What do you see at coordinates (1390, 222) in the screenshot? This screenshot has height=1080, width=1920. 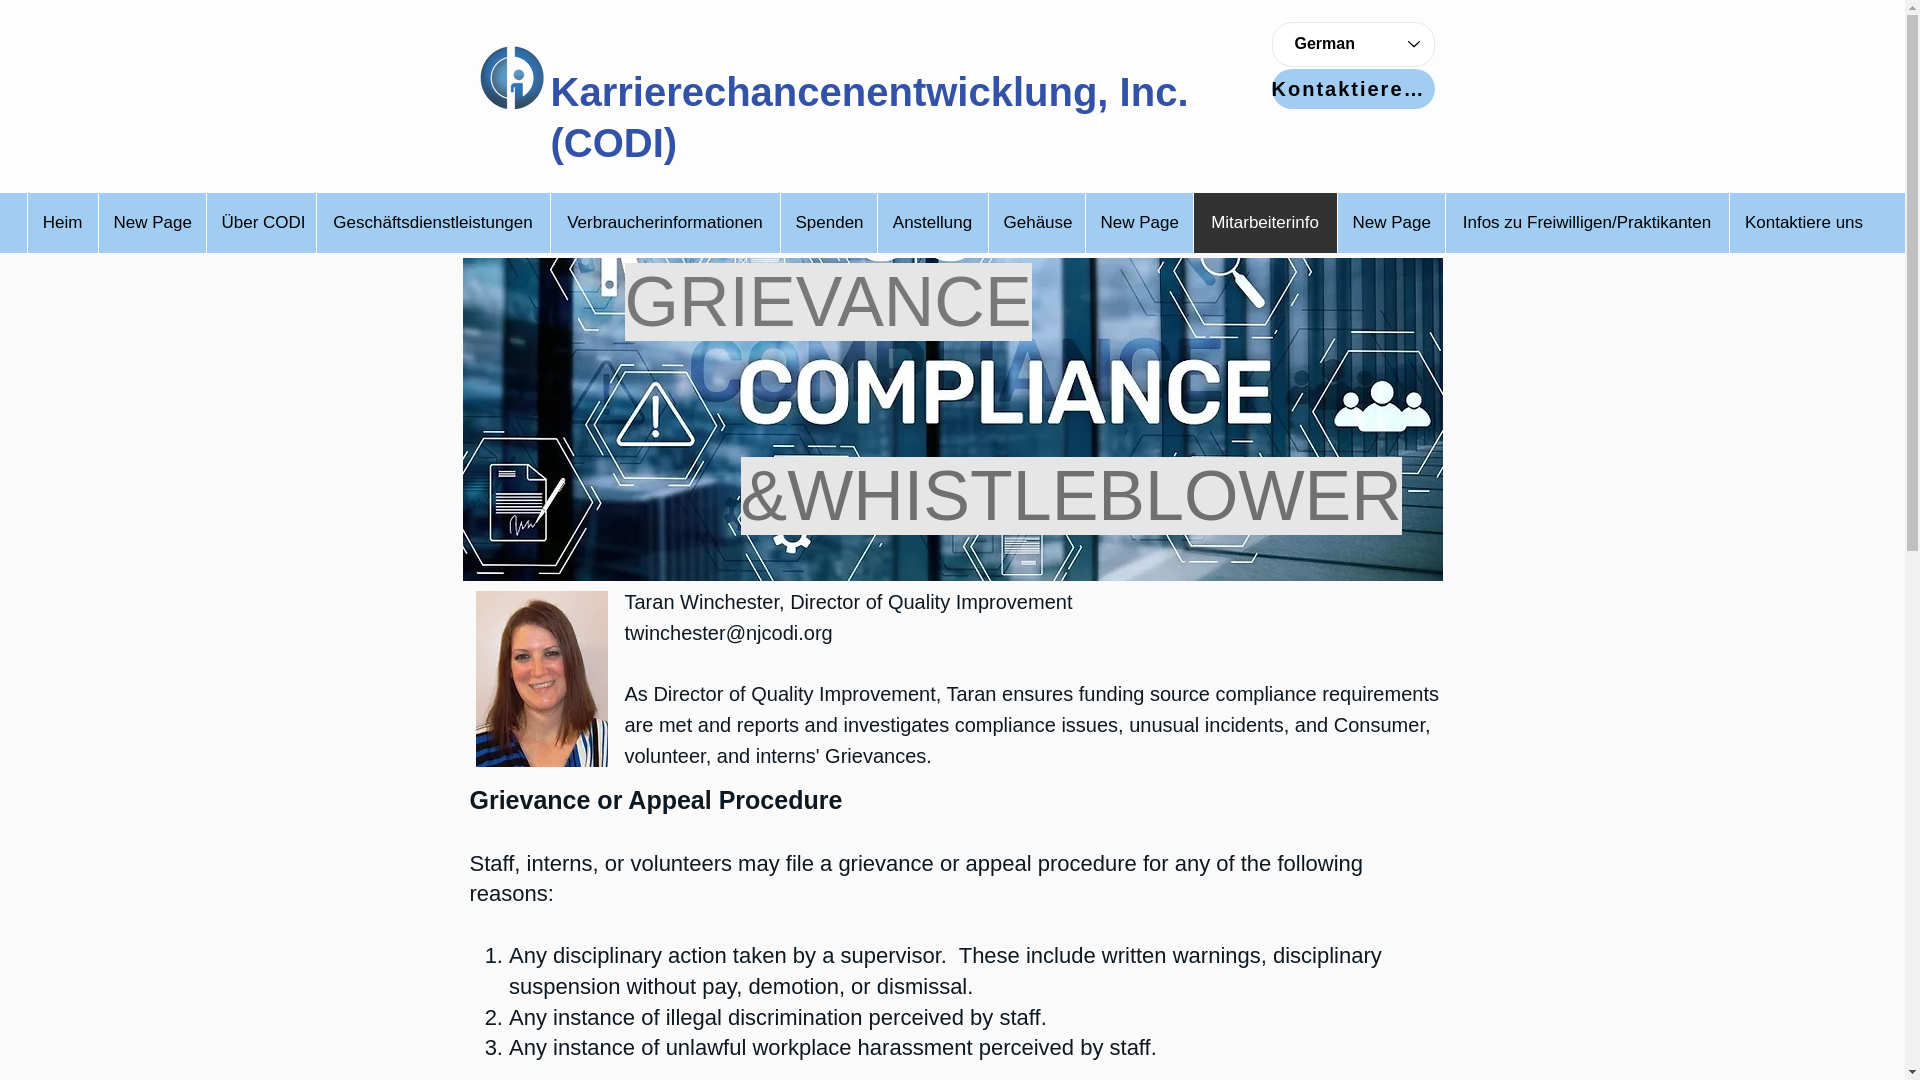 I see `New Page` at bounding box center [1390, 222].